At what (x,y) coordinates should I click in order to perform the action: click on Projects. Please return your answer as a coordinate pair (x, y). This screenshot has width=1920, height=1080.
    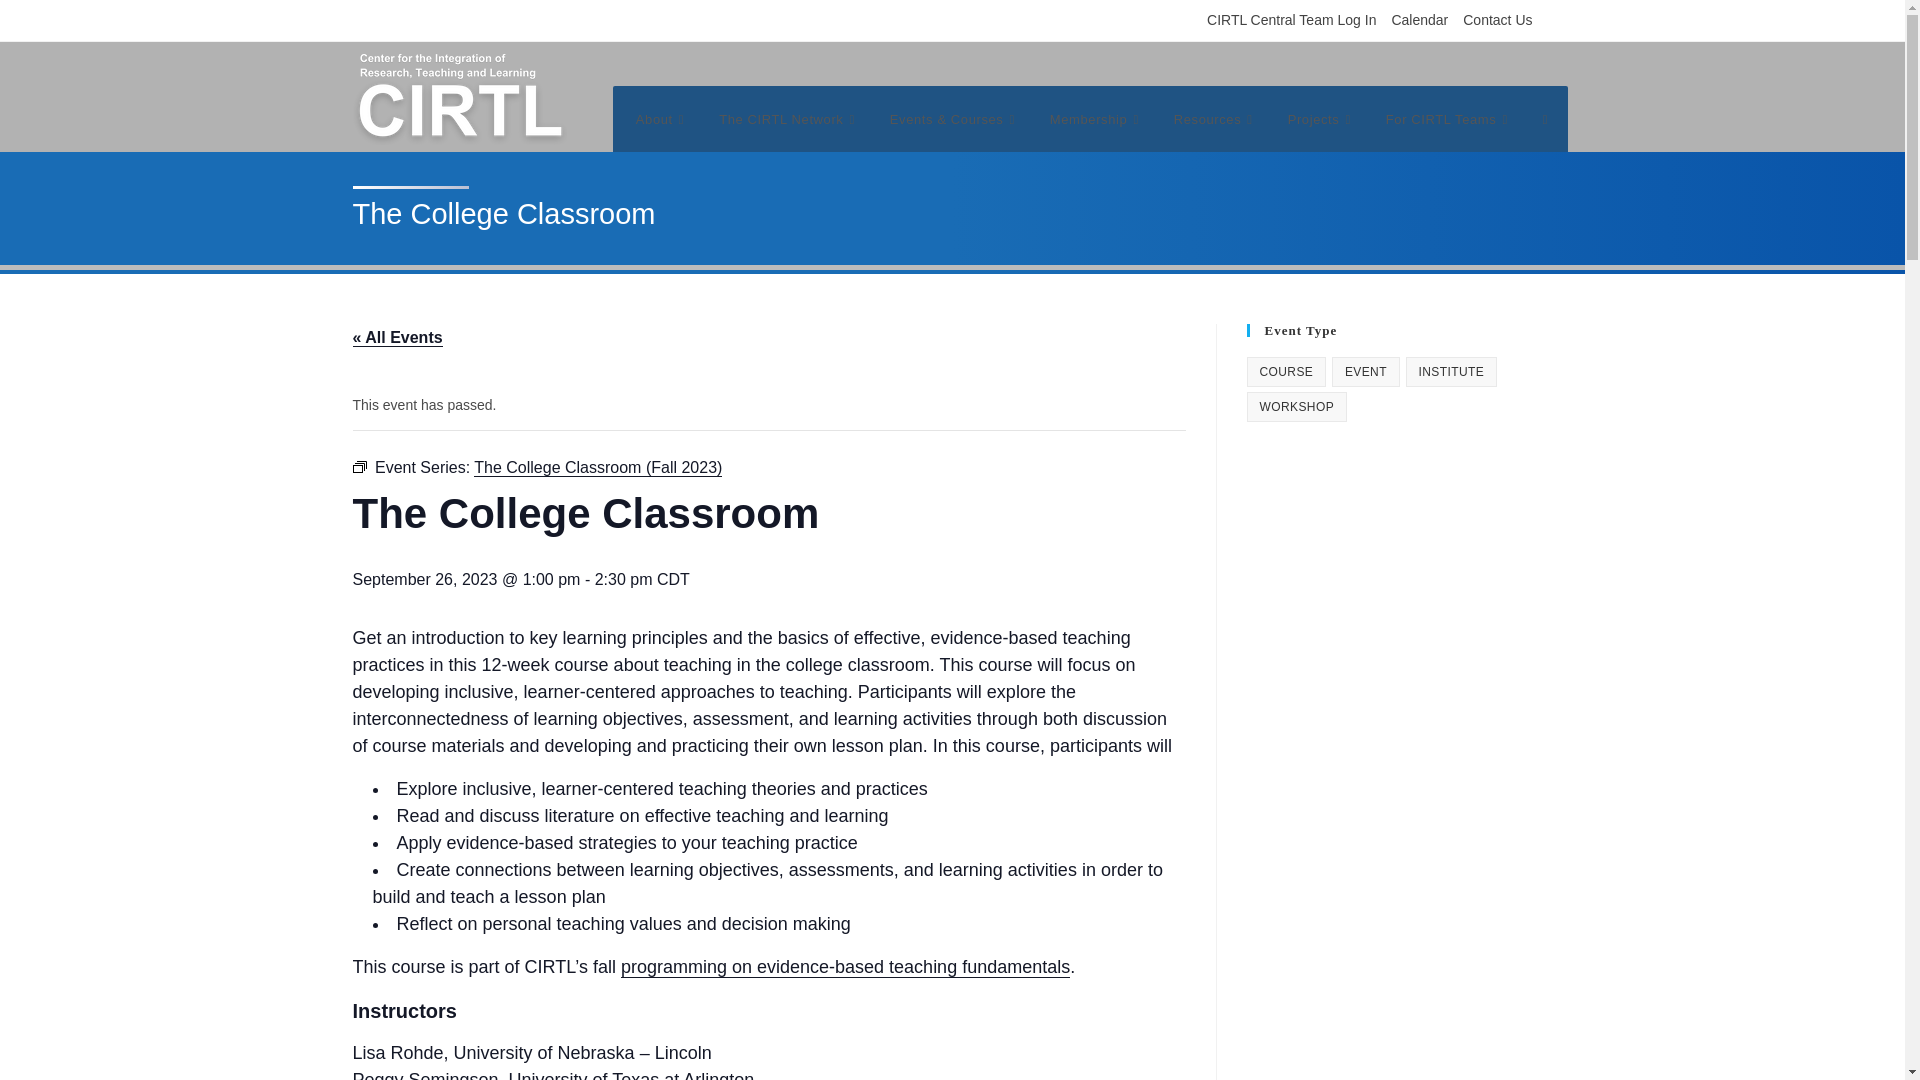
    Looking at the image, I should click on (1321, 122).